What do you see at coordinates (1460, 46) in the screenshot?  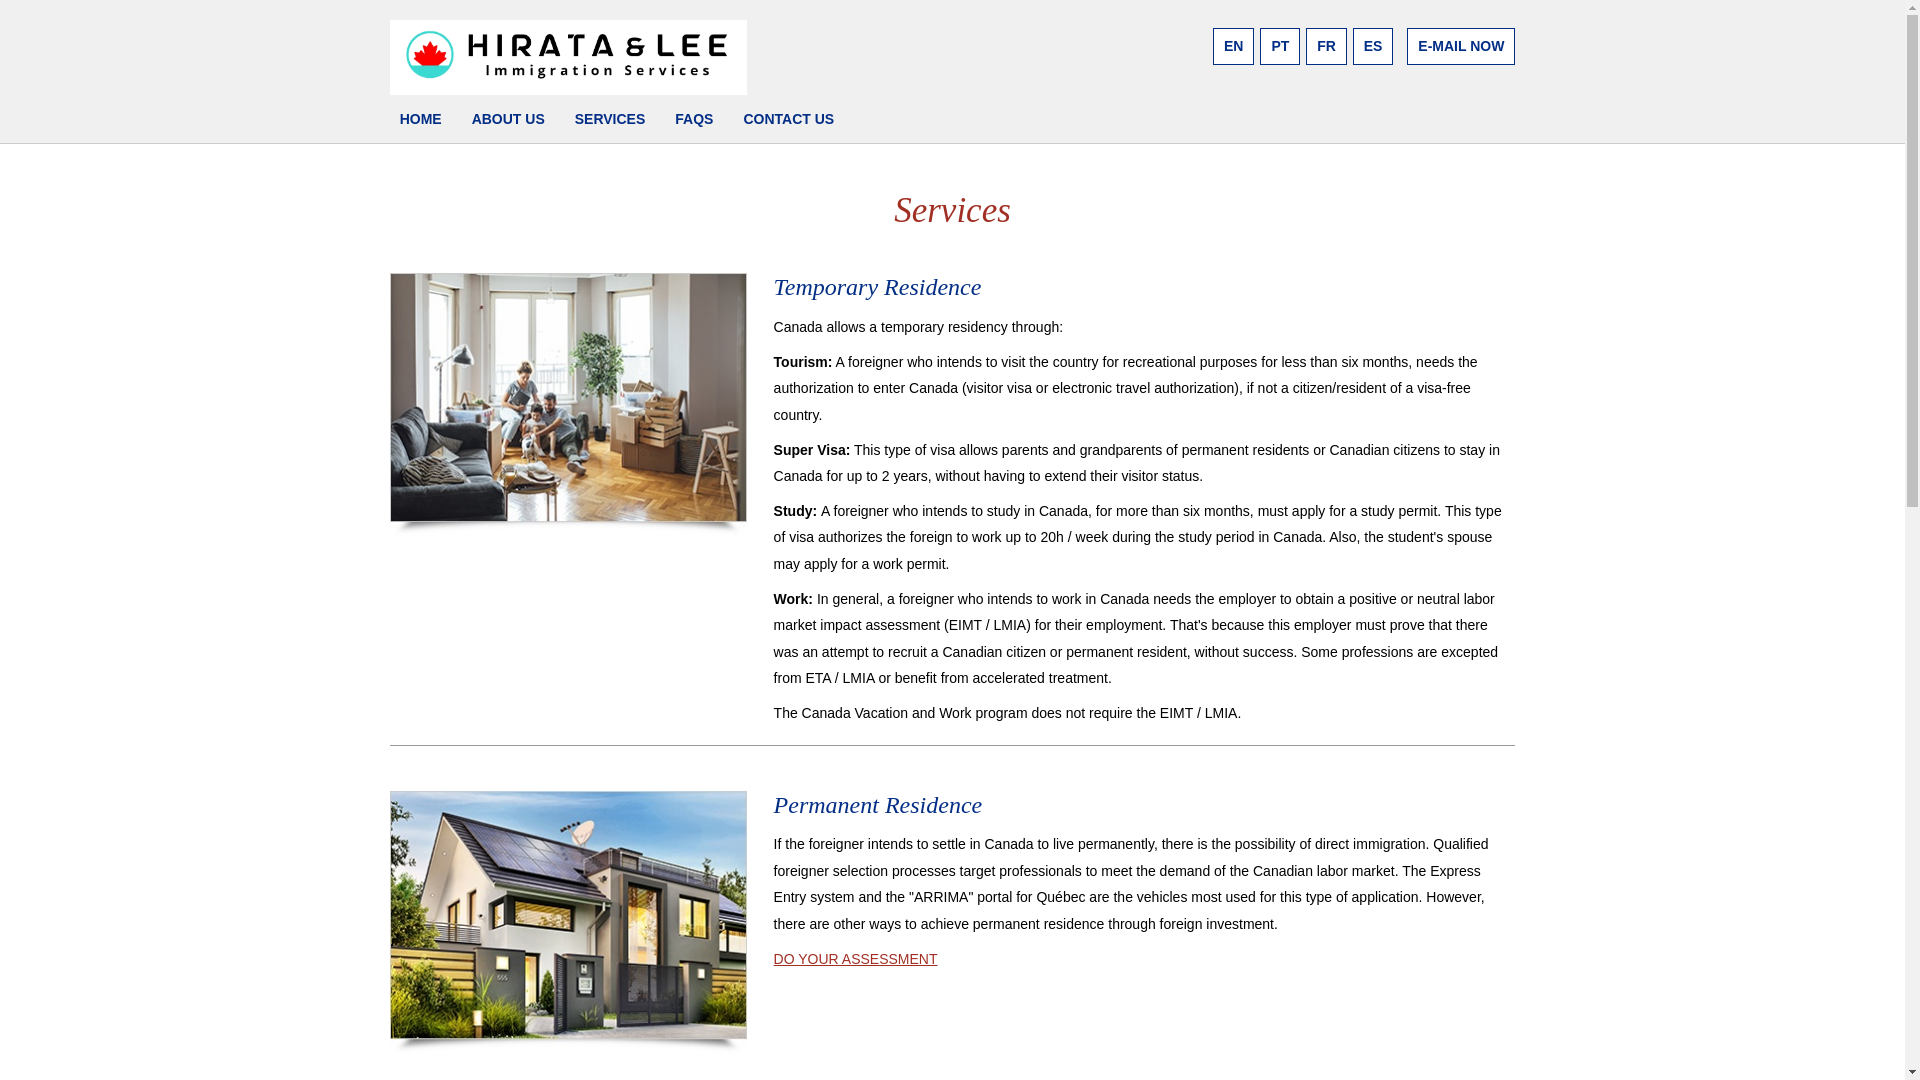 I see `E-MAIL NOW` at bounding box center [1460, 46].